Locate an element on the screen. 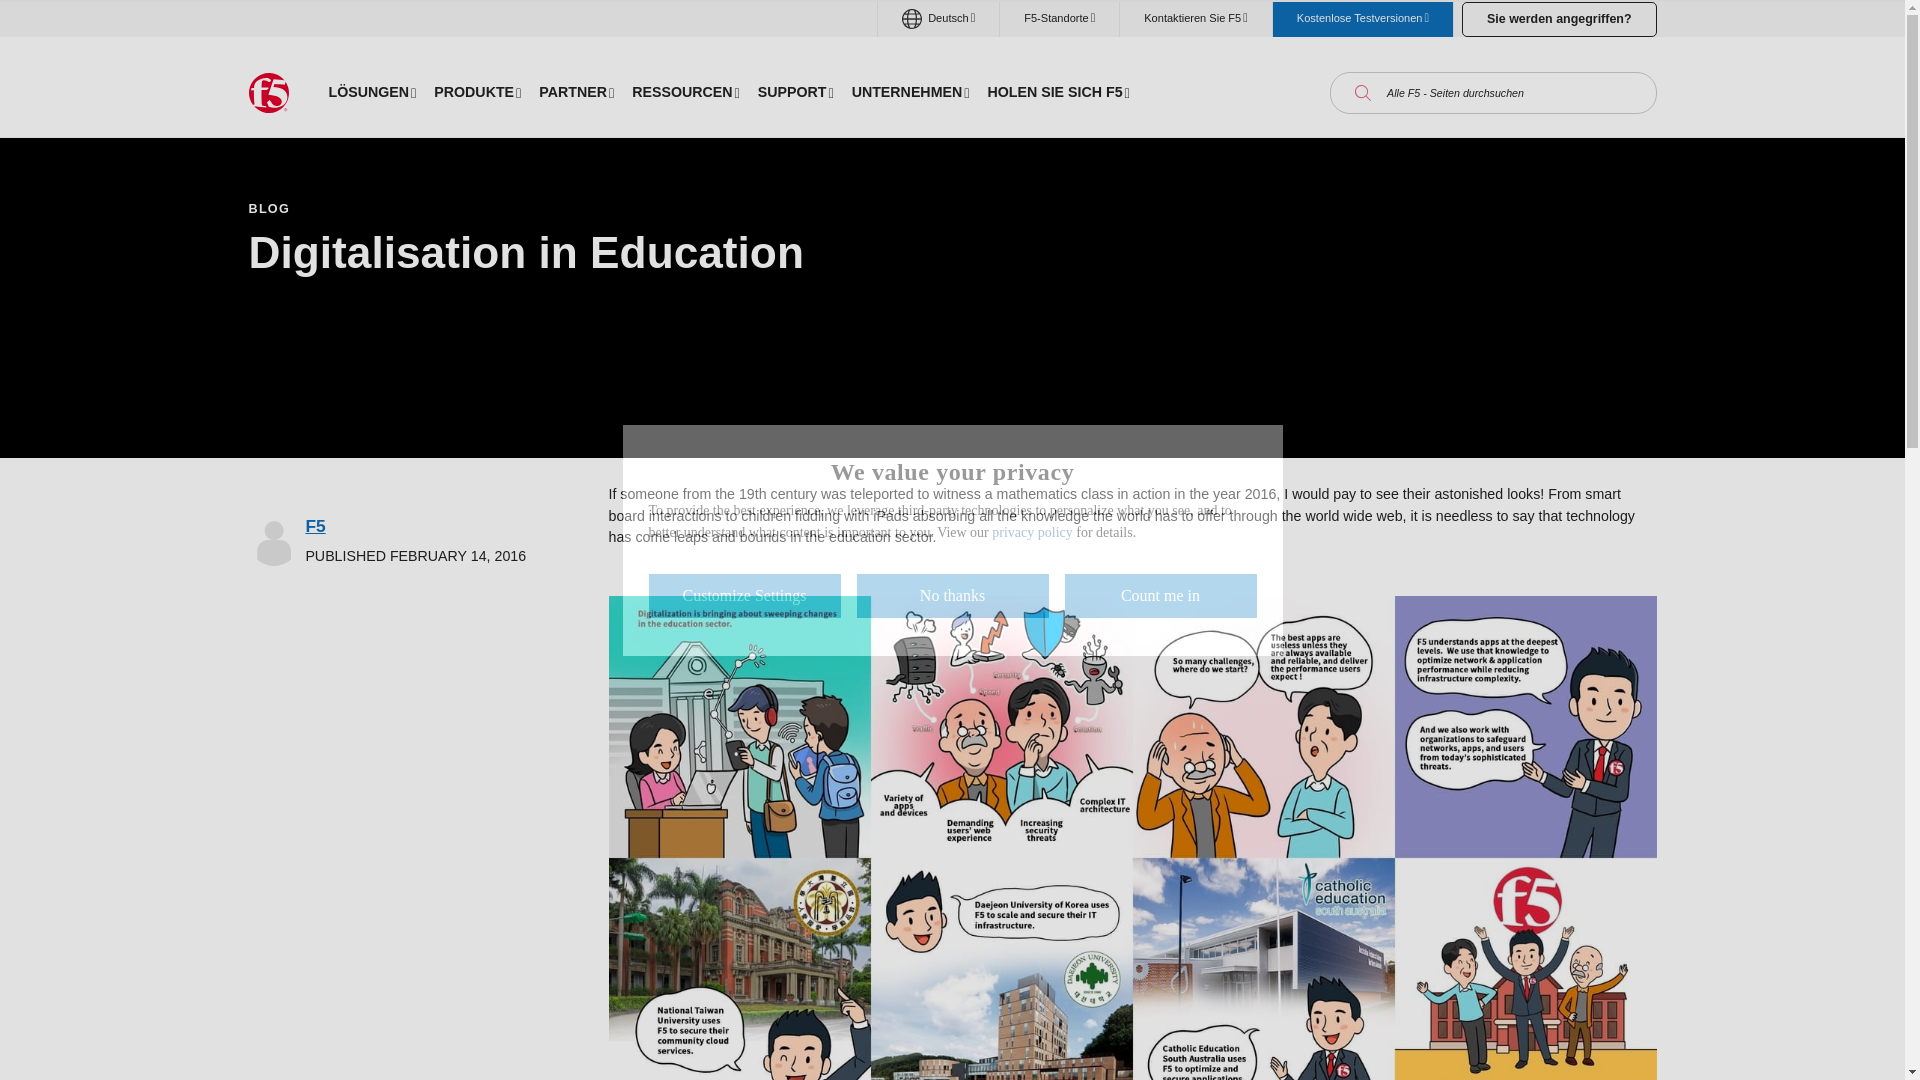 This screenshot has height=1080, width=1920. PARTNER is located at coordinates (576, 92).